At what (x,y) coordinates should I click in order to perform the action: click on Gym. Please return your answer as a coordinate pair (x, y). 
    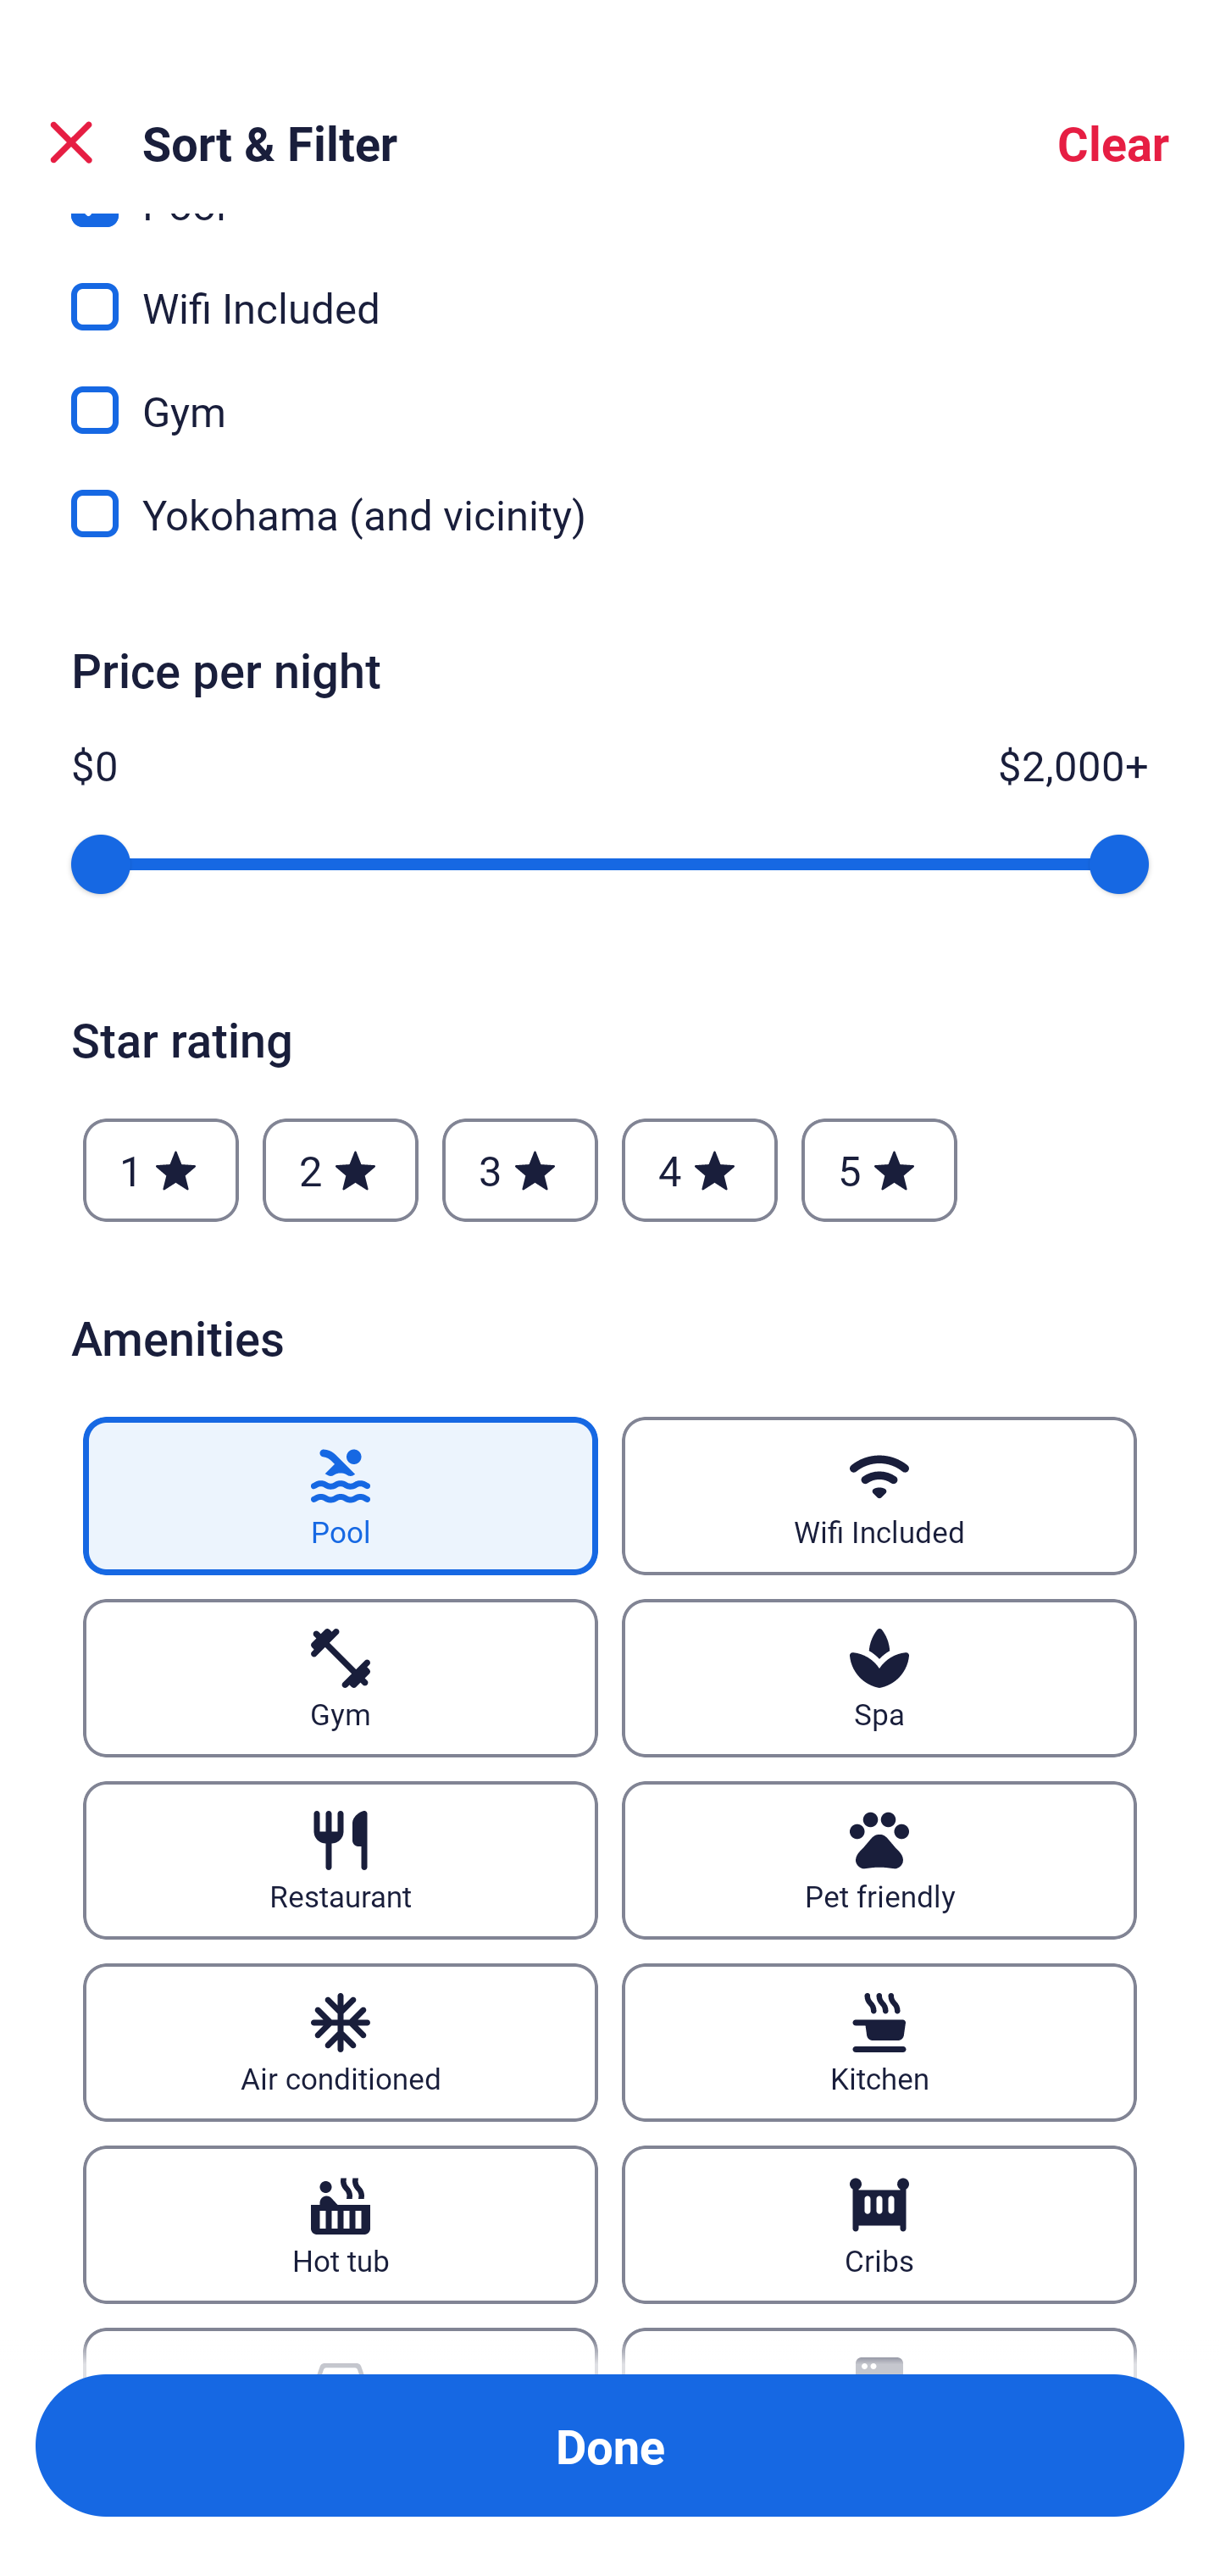
    Looking at the image, I should click on (340, 1678).